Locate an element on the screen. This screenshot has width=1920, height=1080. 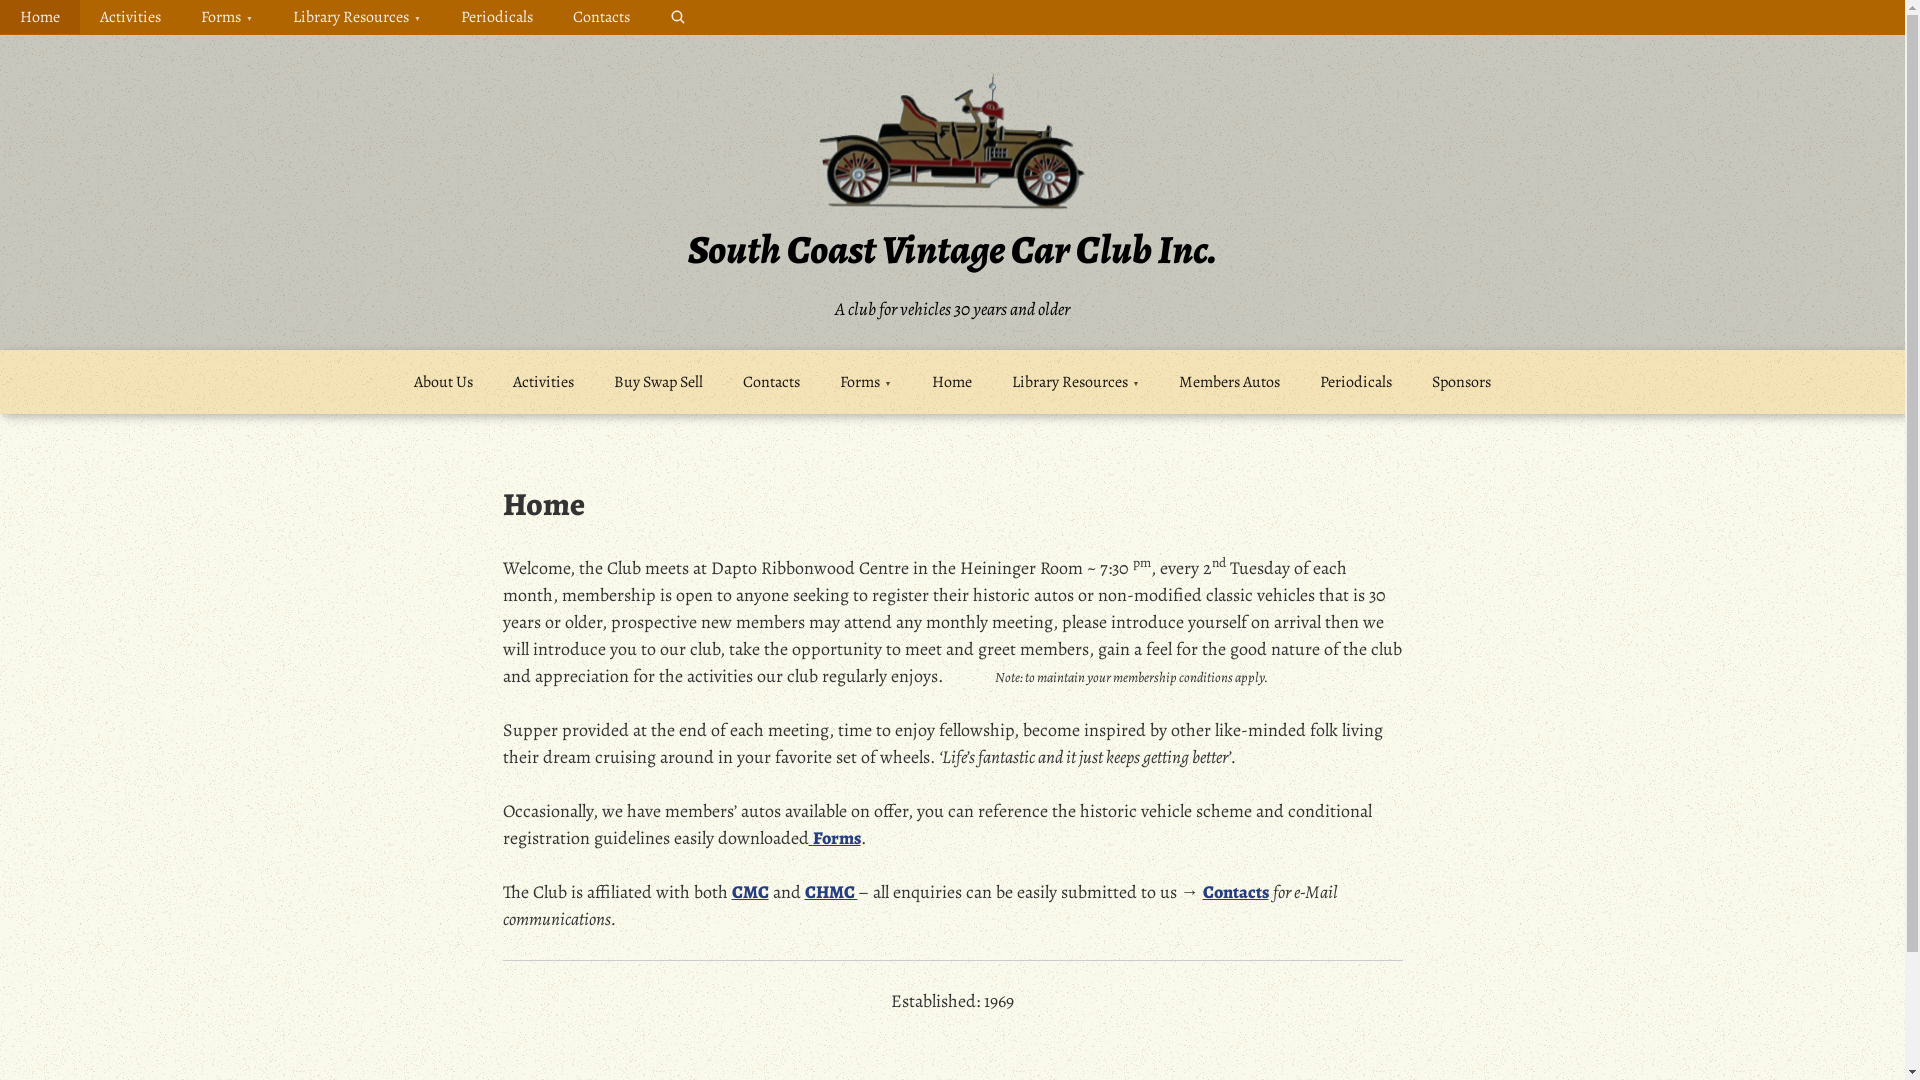
Contacts is located at coordinates (1235, 892).